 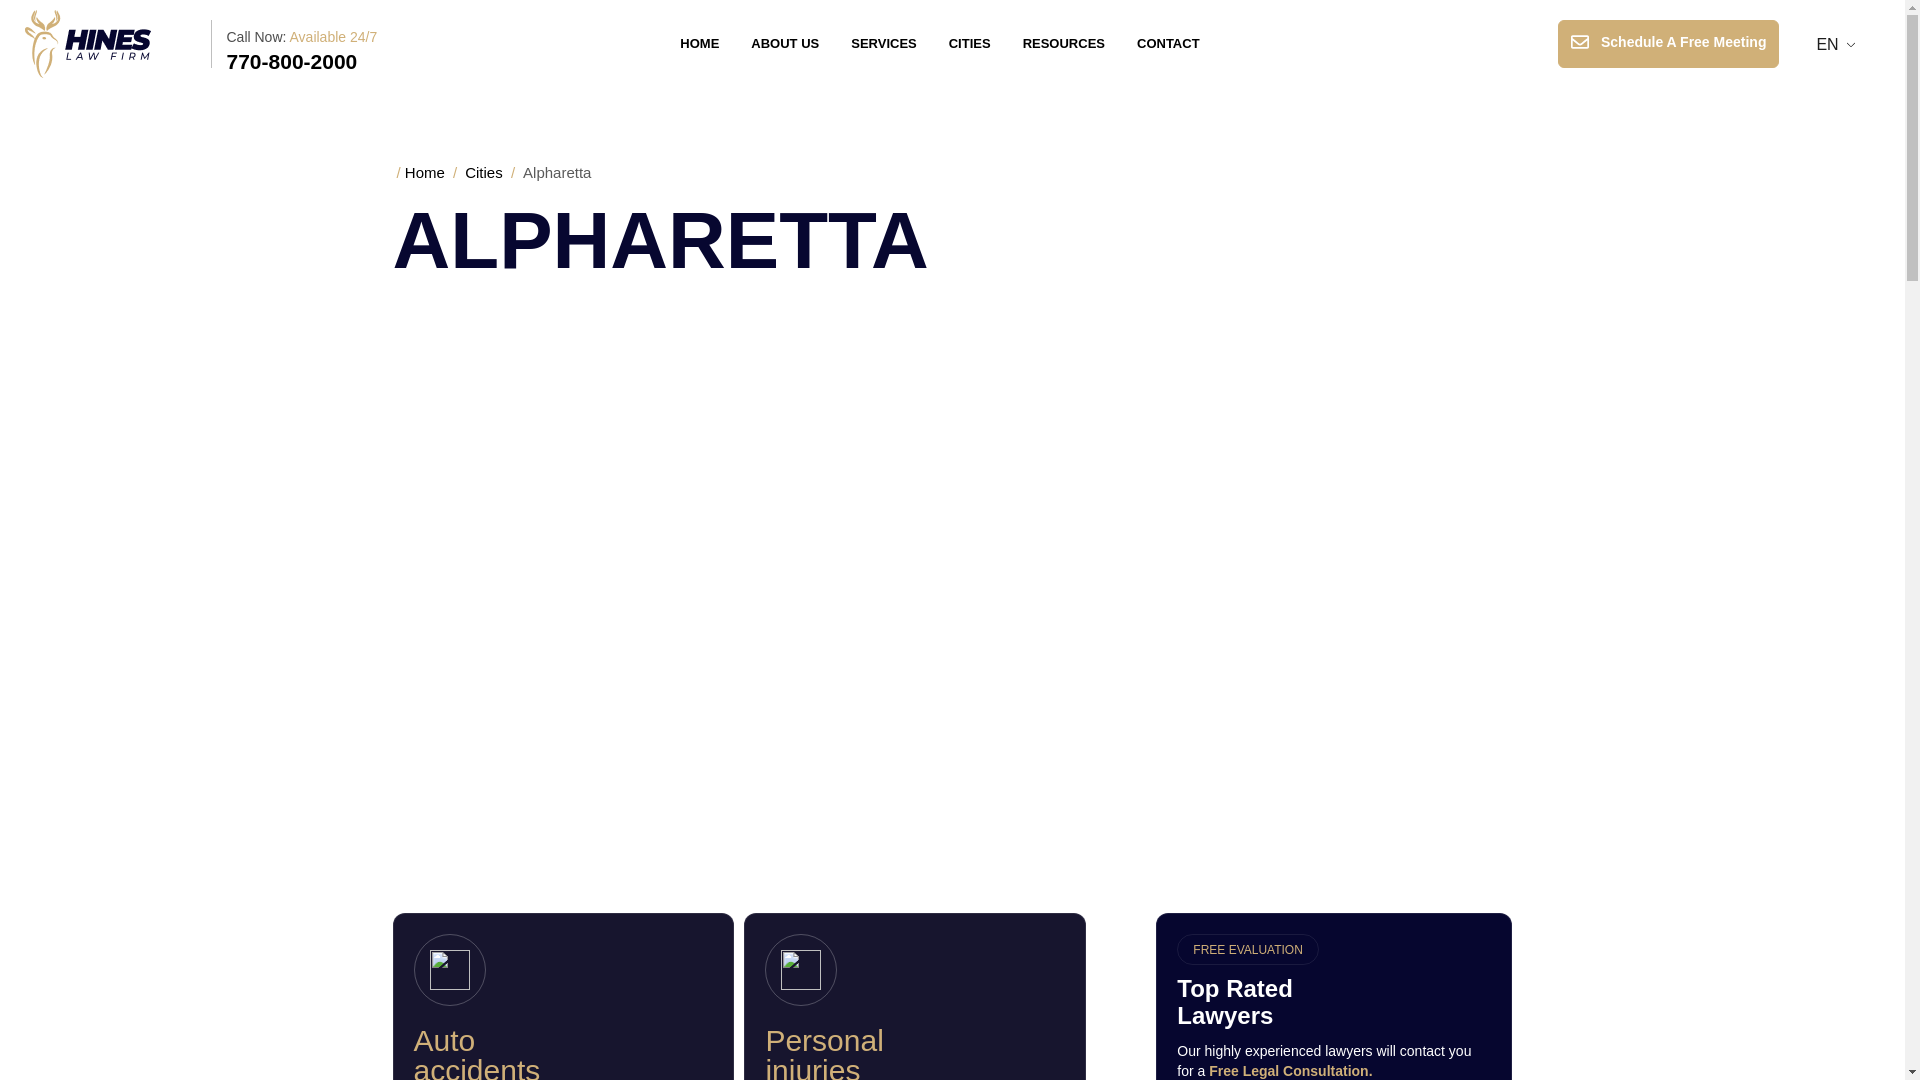 I want to click on 770-800-2000, so click(x=292, y=61).